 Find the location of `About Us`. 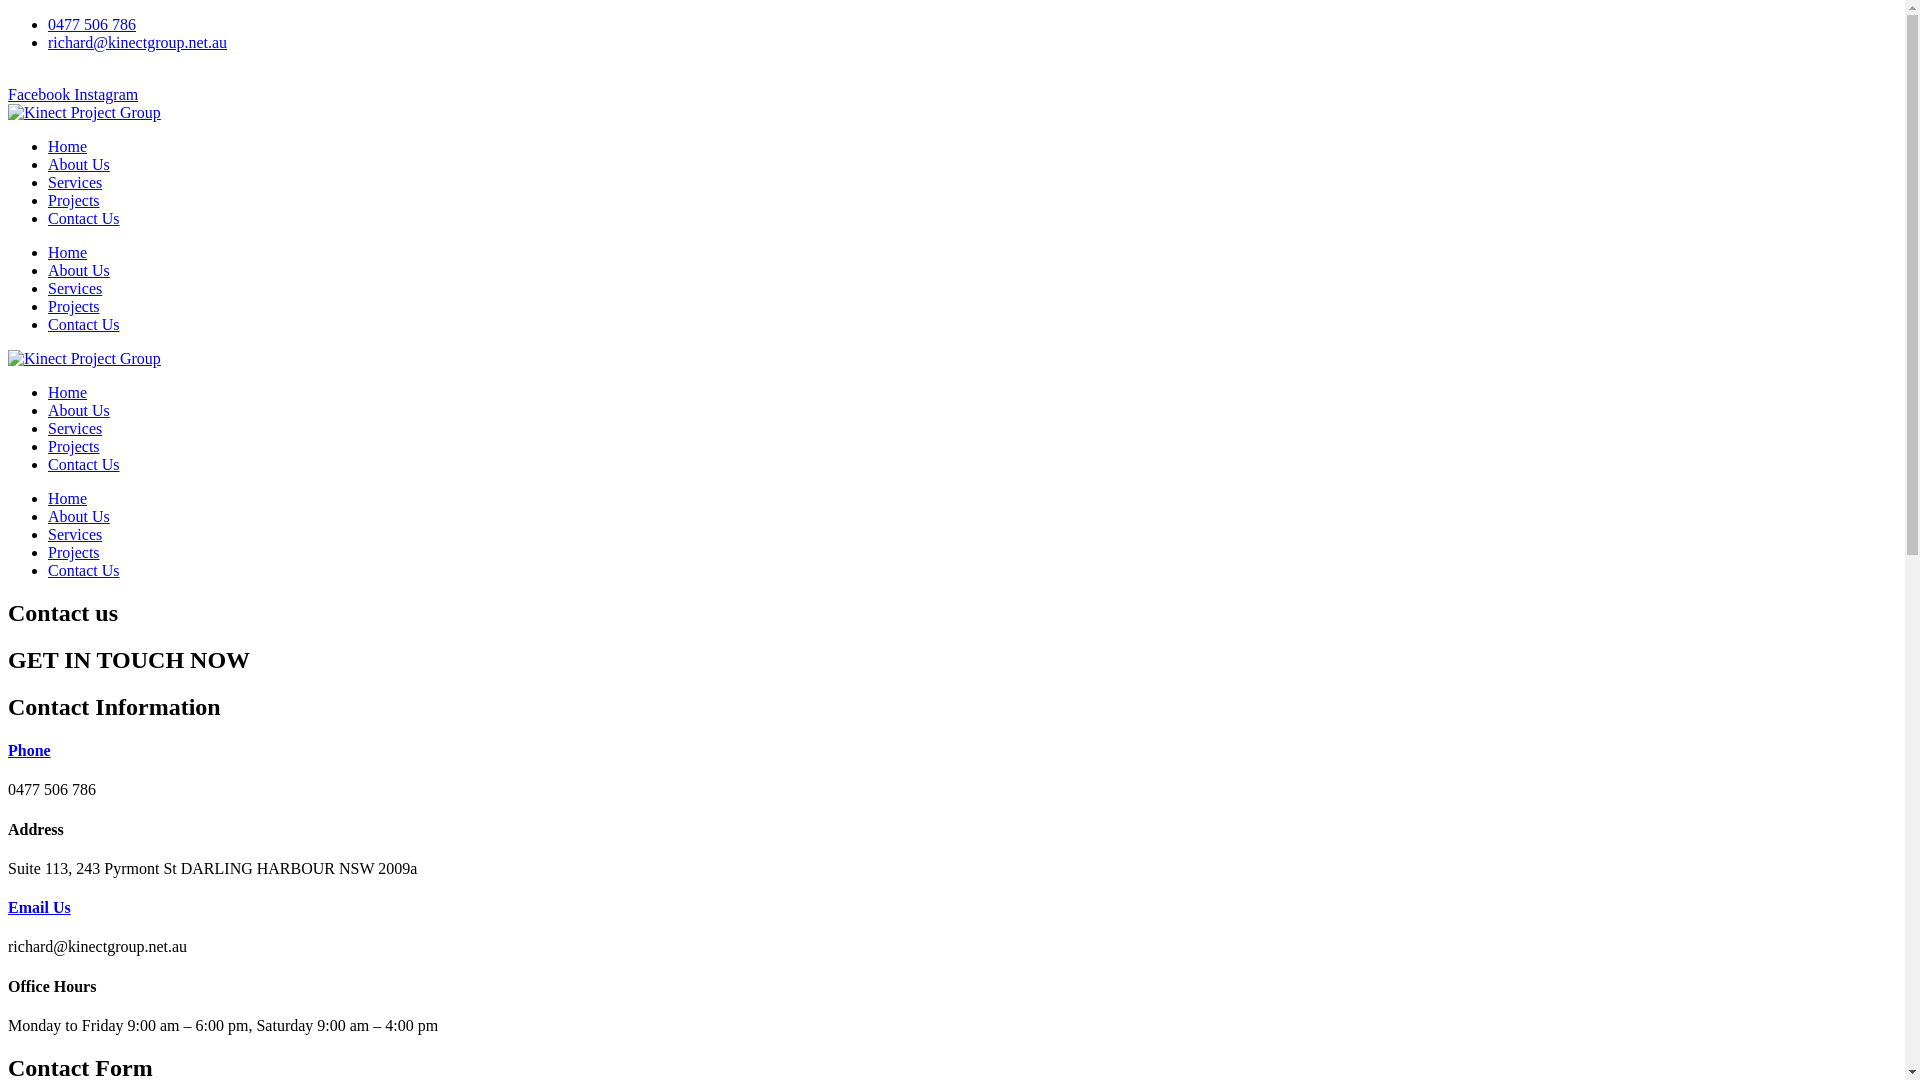

About Us is located at coordinates (79, 270).